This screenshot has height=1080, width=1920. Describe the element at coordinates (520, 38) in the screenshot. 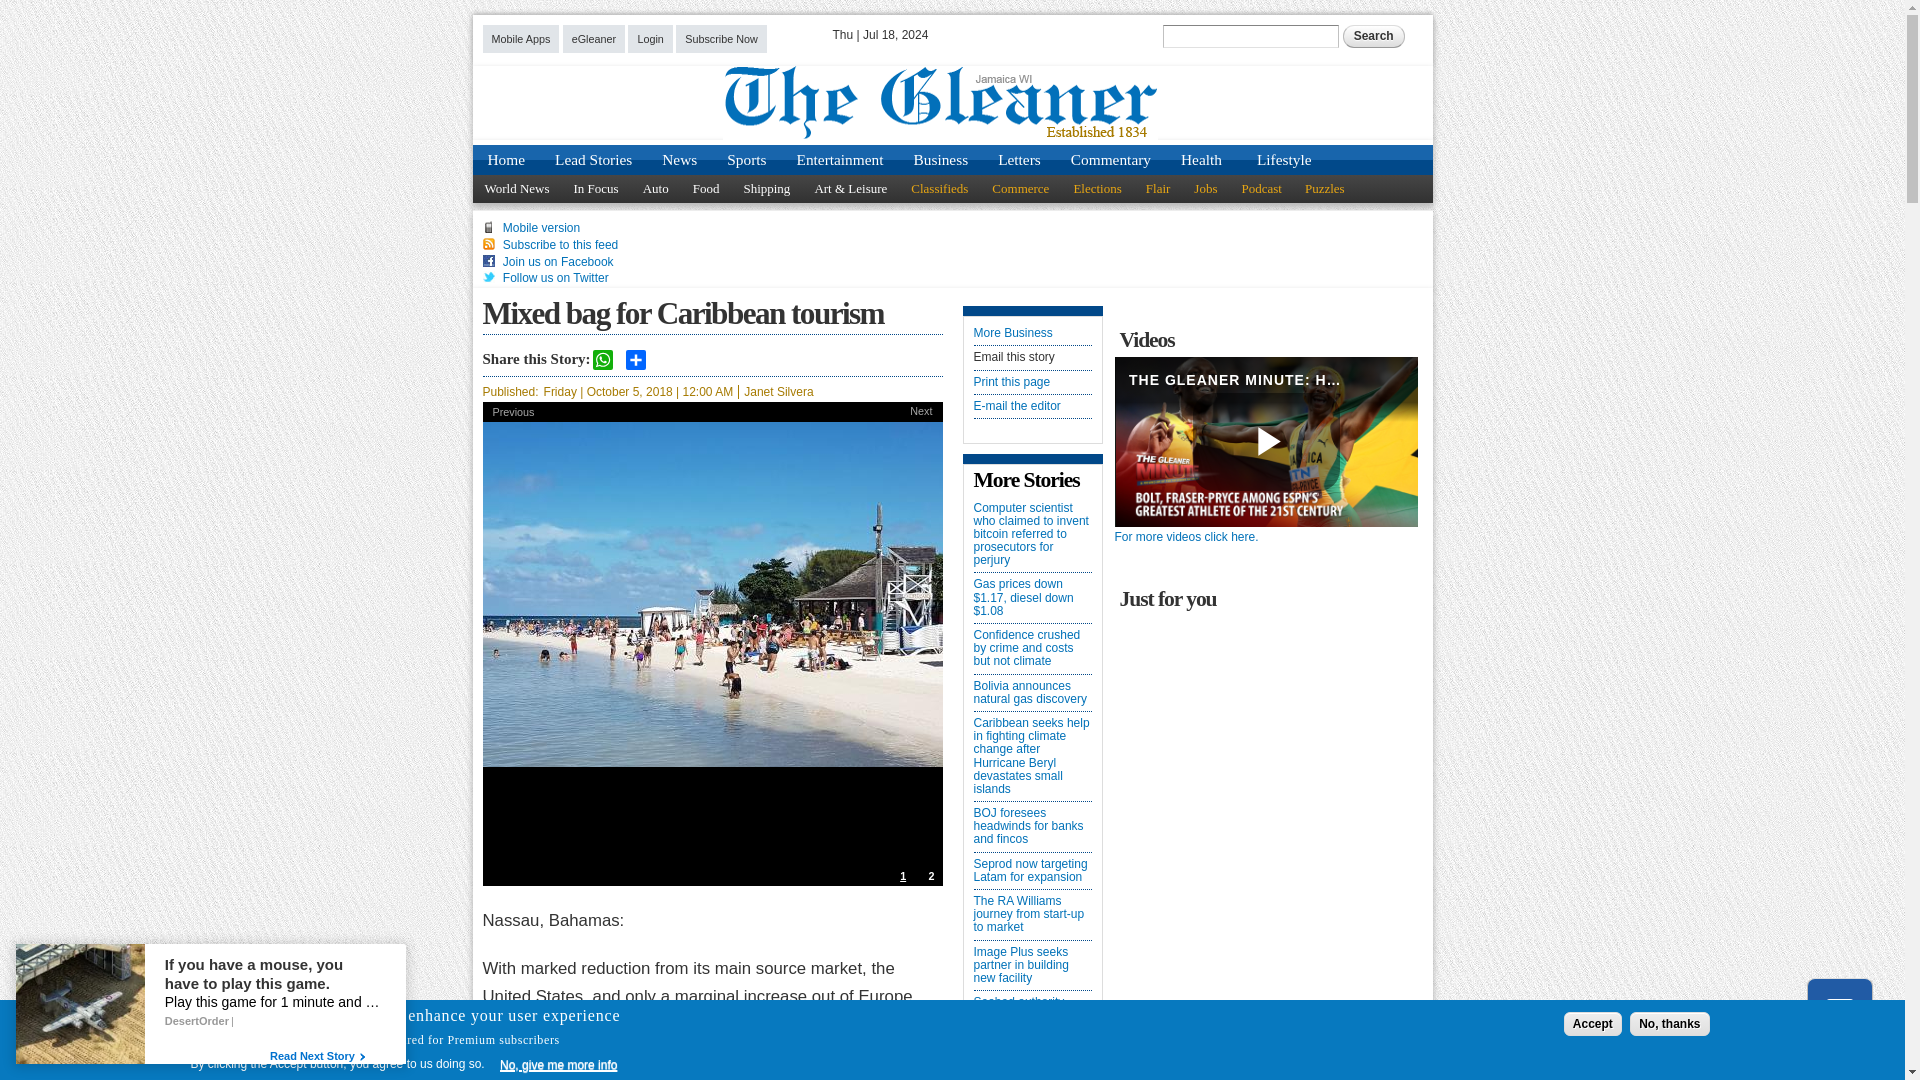

I see `Mobile Apps` at that location.